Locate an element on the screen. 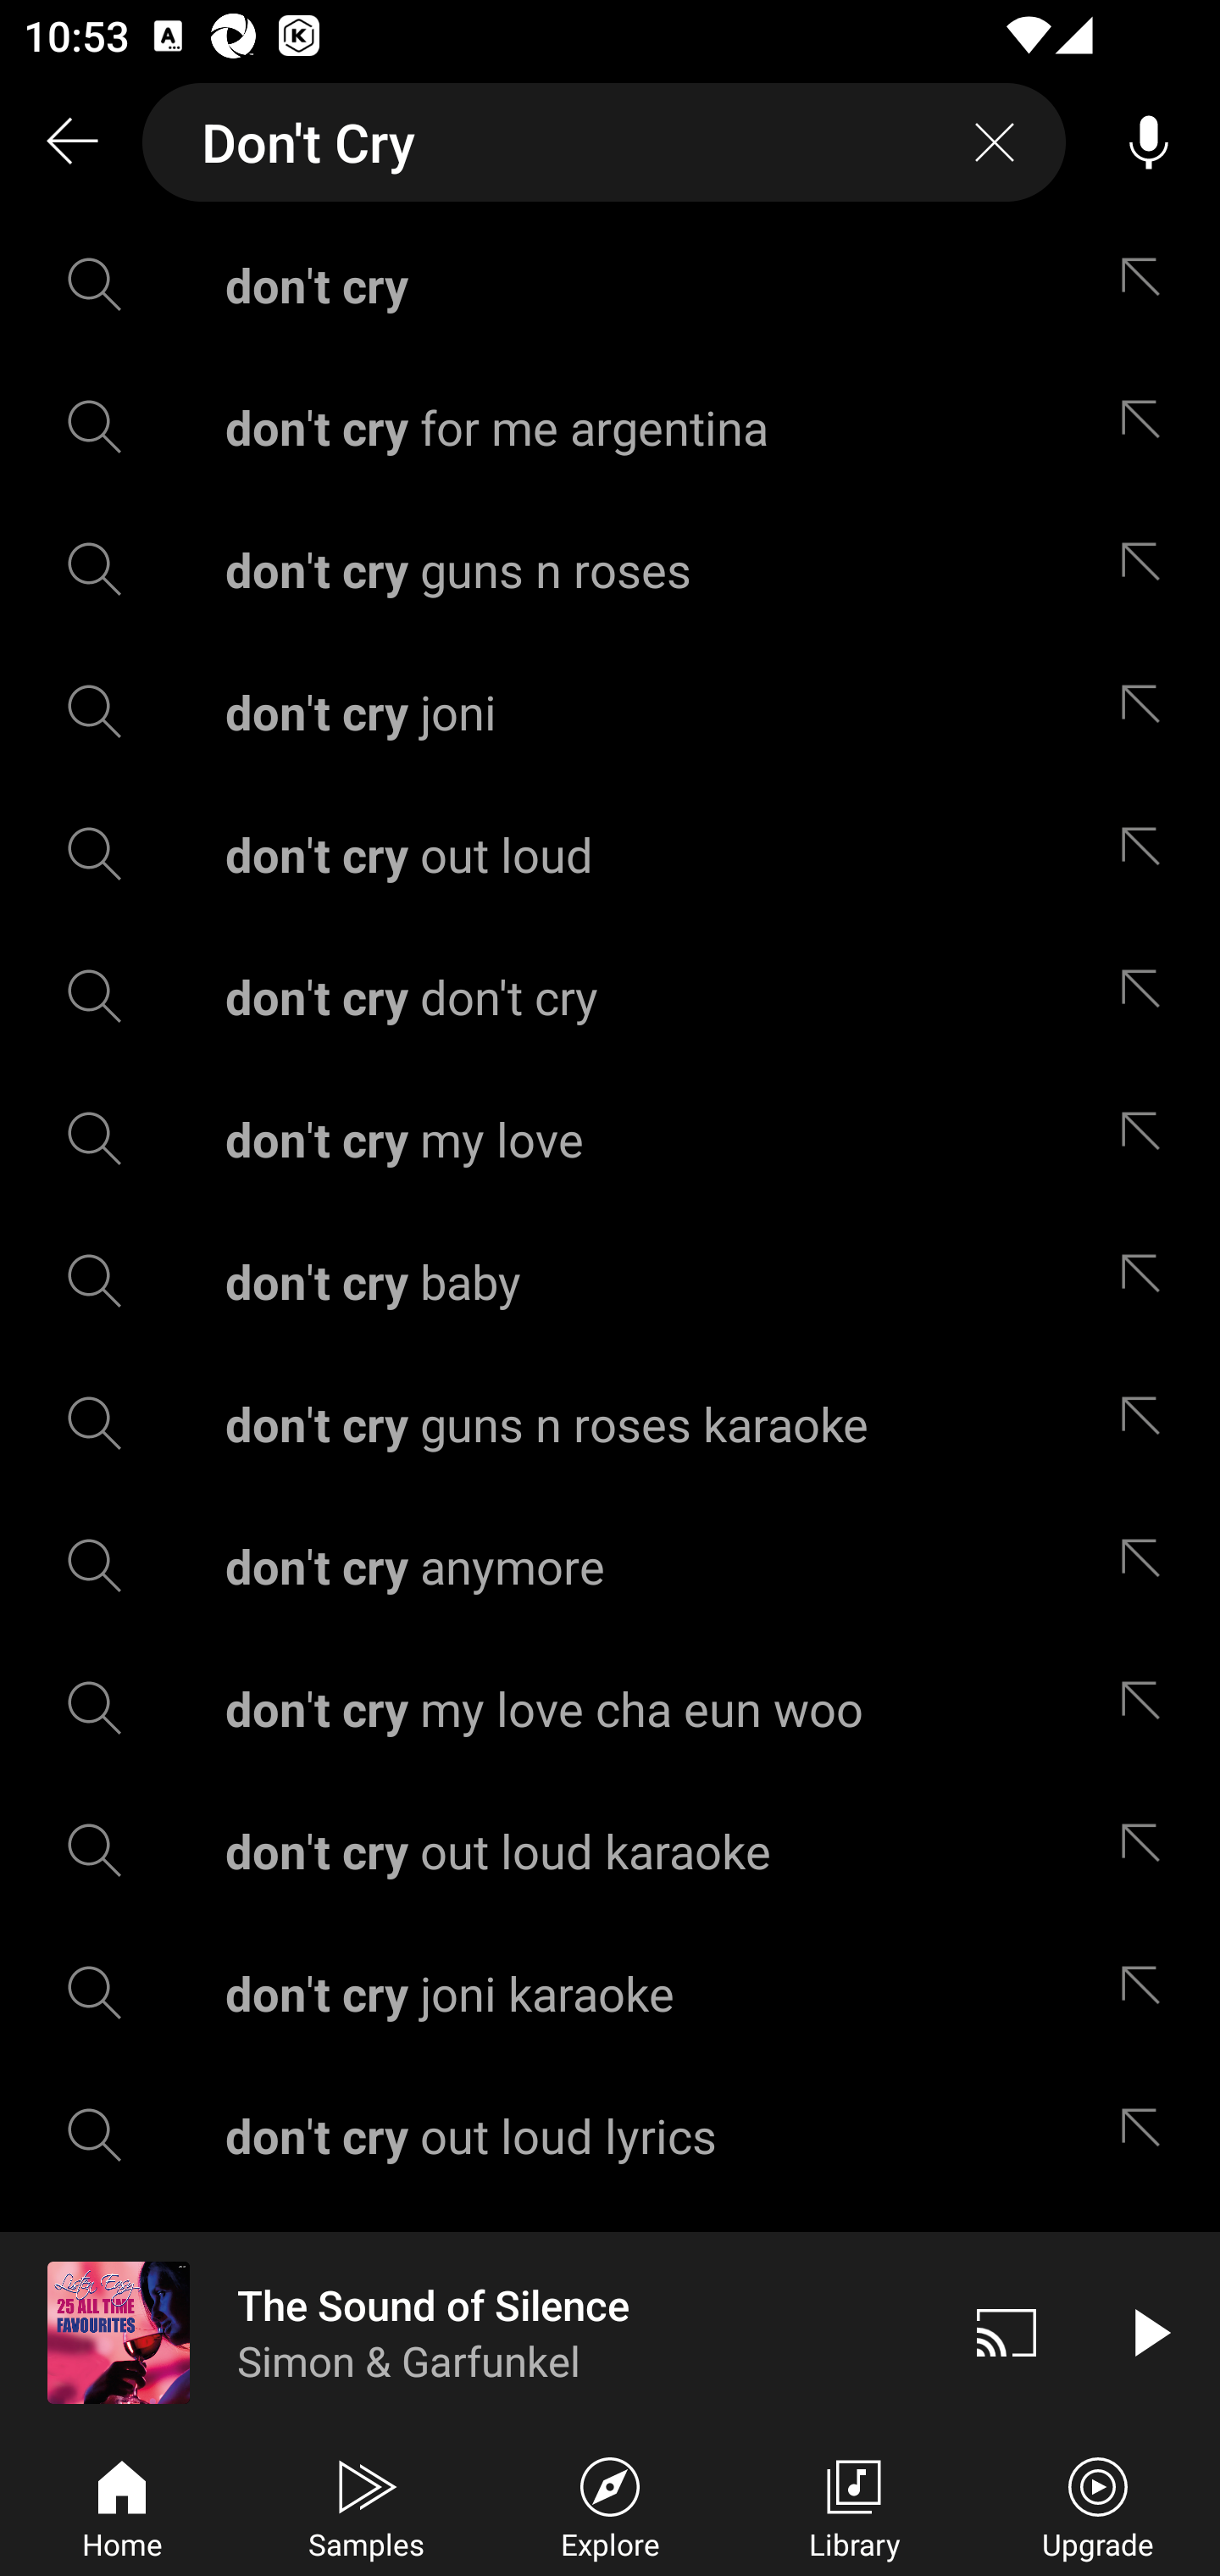 This screenshot has height=2576, width=1220. Library is located at coordinates (854, 2505).